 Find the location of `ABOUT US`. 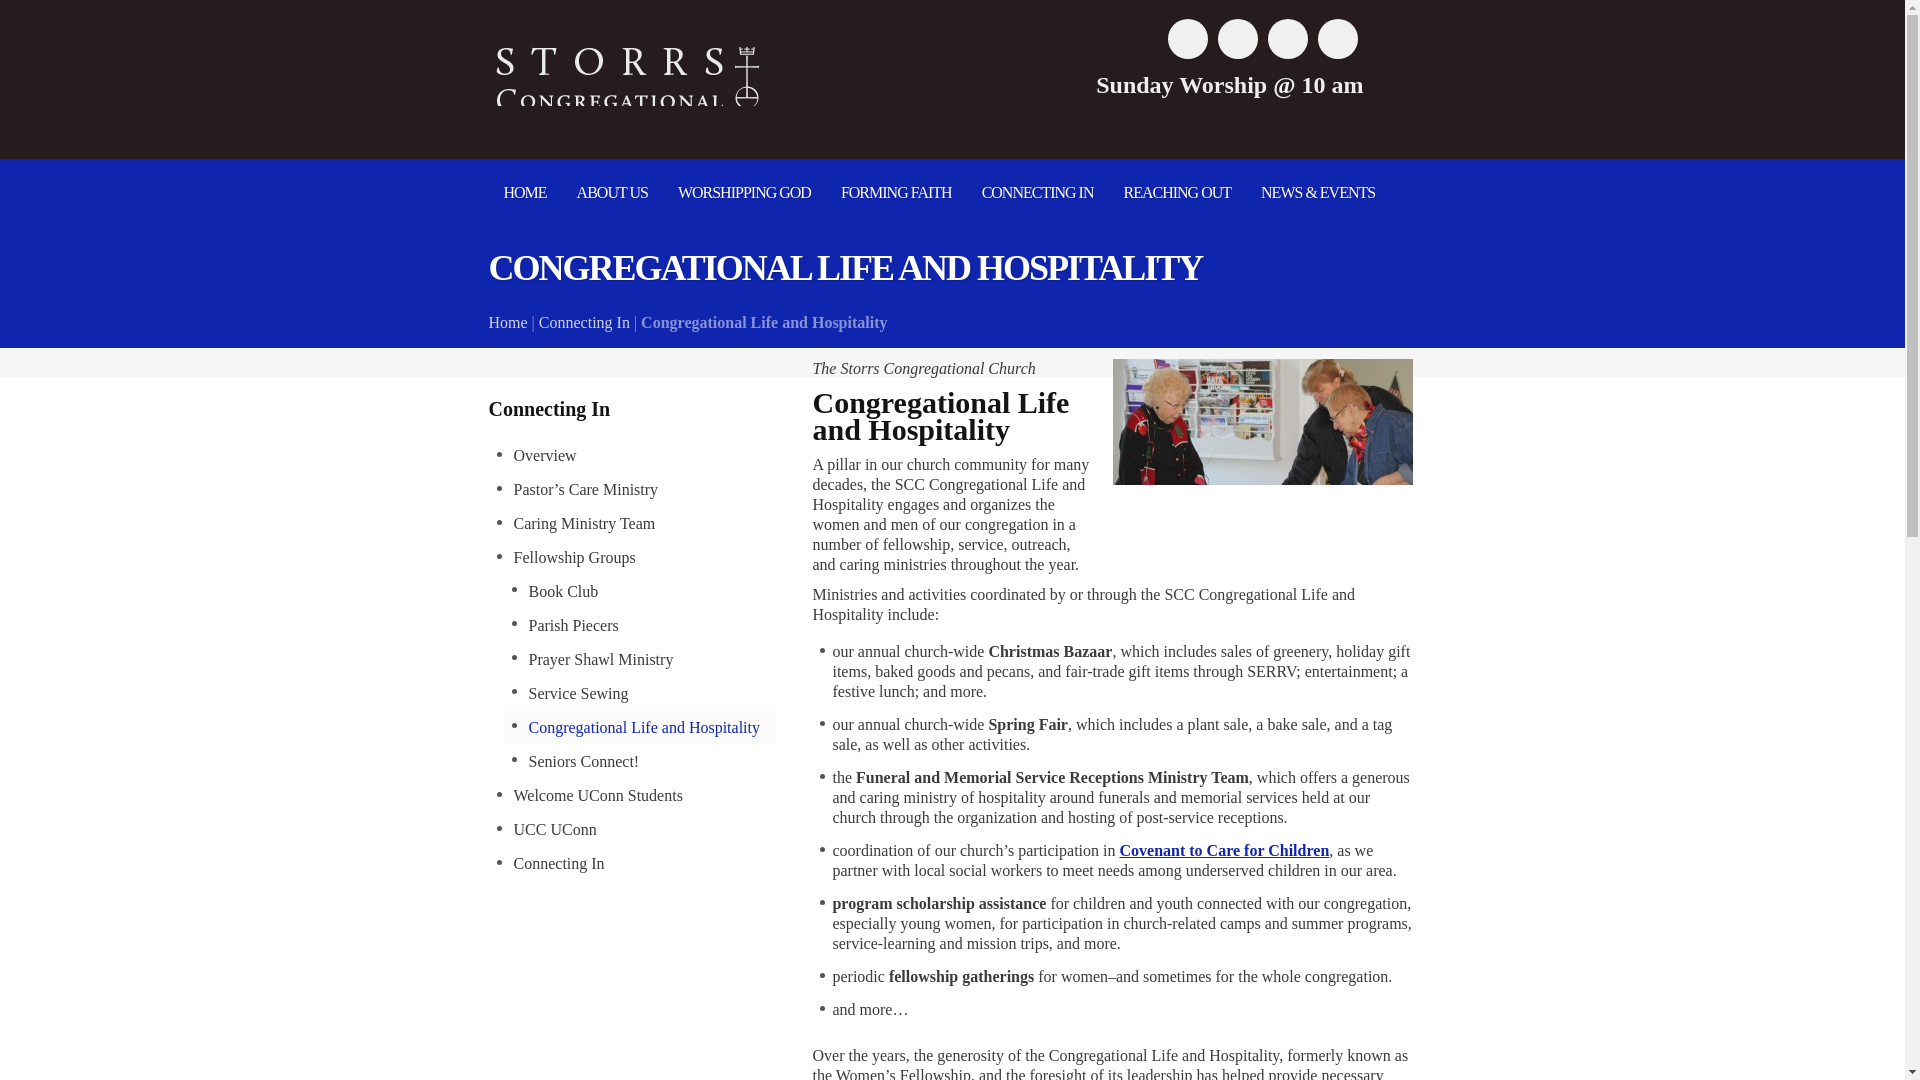

ABOUT US is located at coordinates (612, 192).